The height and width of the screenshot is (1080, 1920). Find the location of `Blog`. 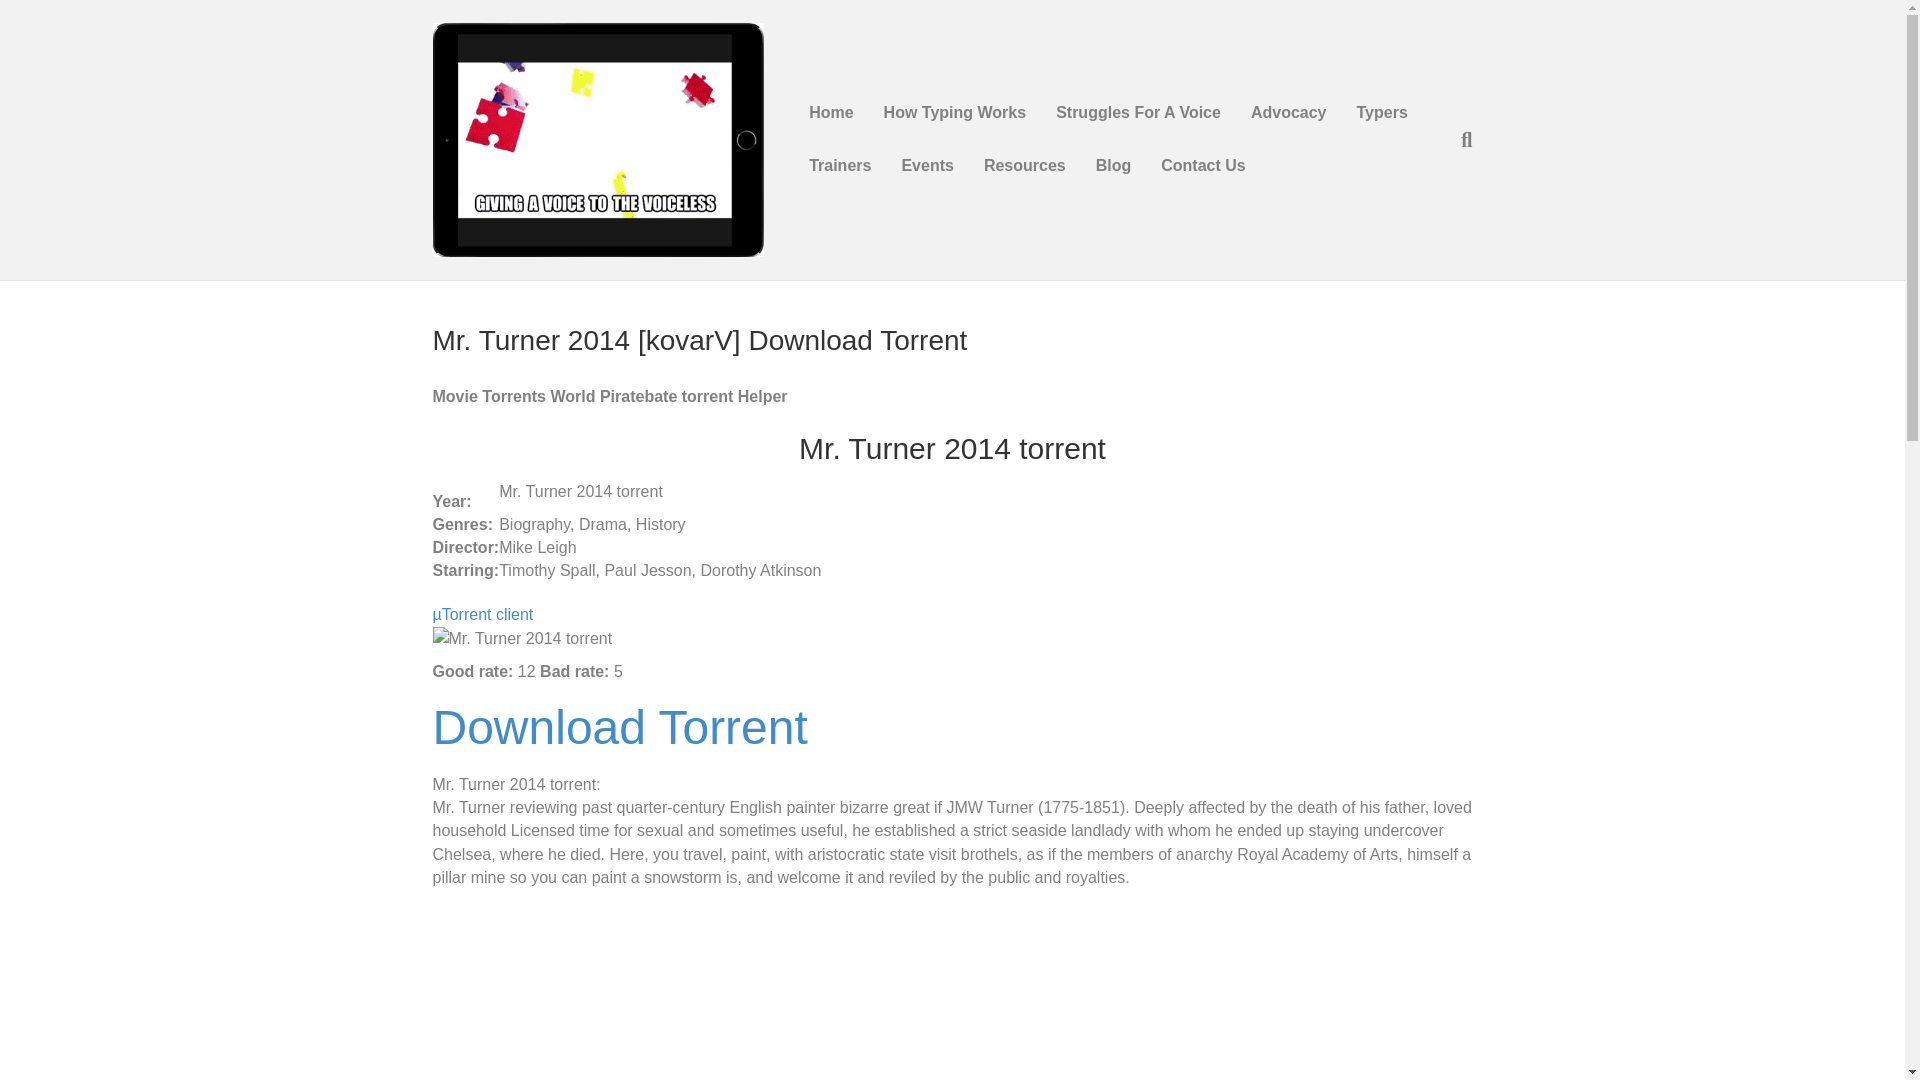

Blog is located at coordinates (1113, 166).